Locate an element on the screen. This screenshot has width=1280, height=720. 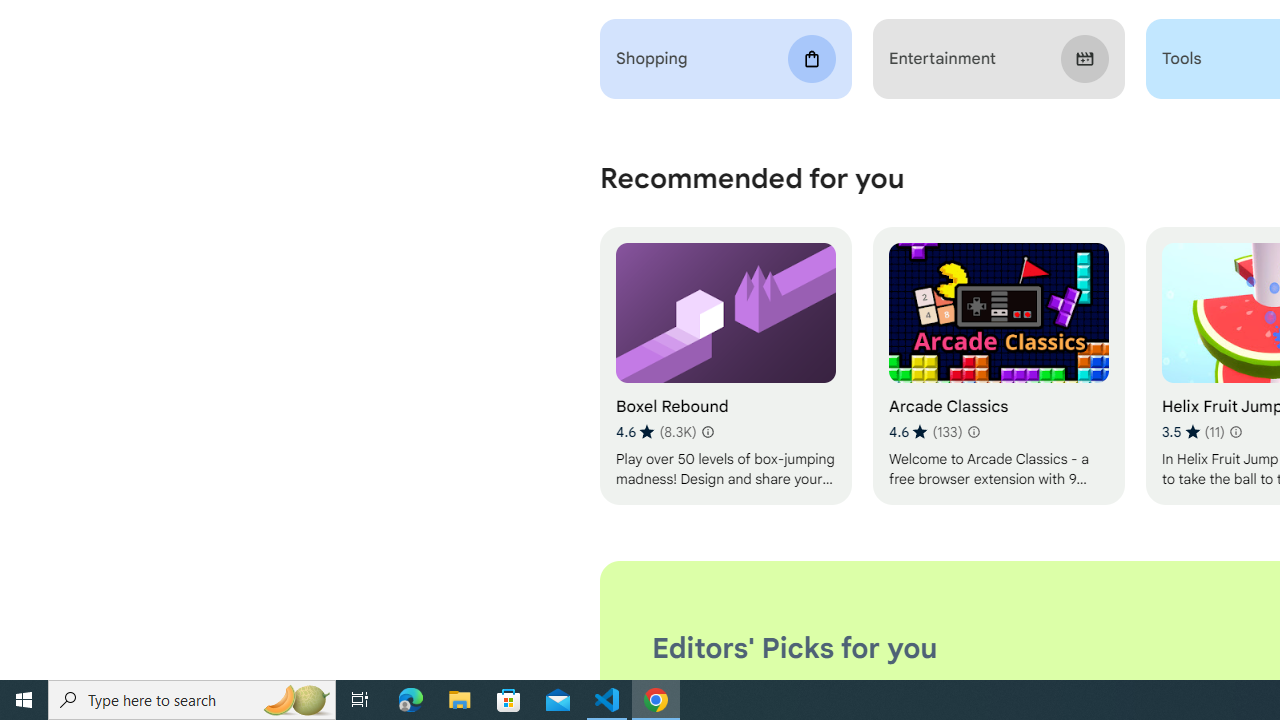
Arcade Classics is located at coordinates (998, 366).